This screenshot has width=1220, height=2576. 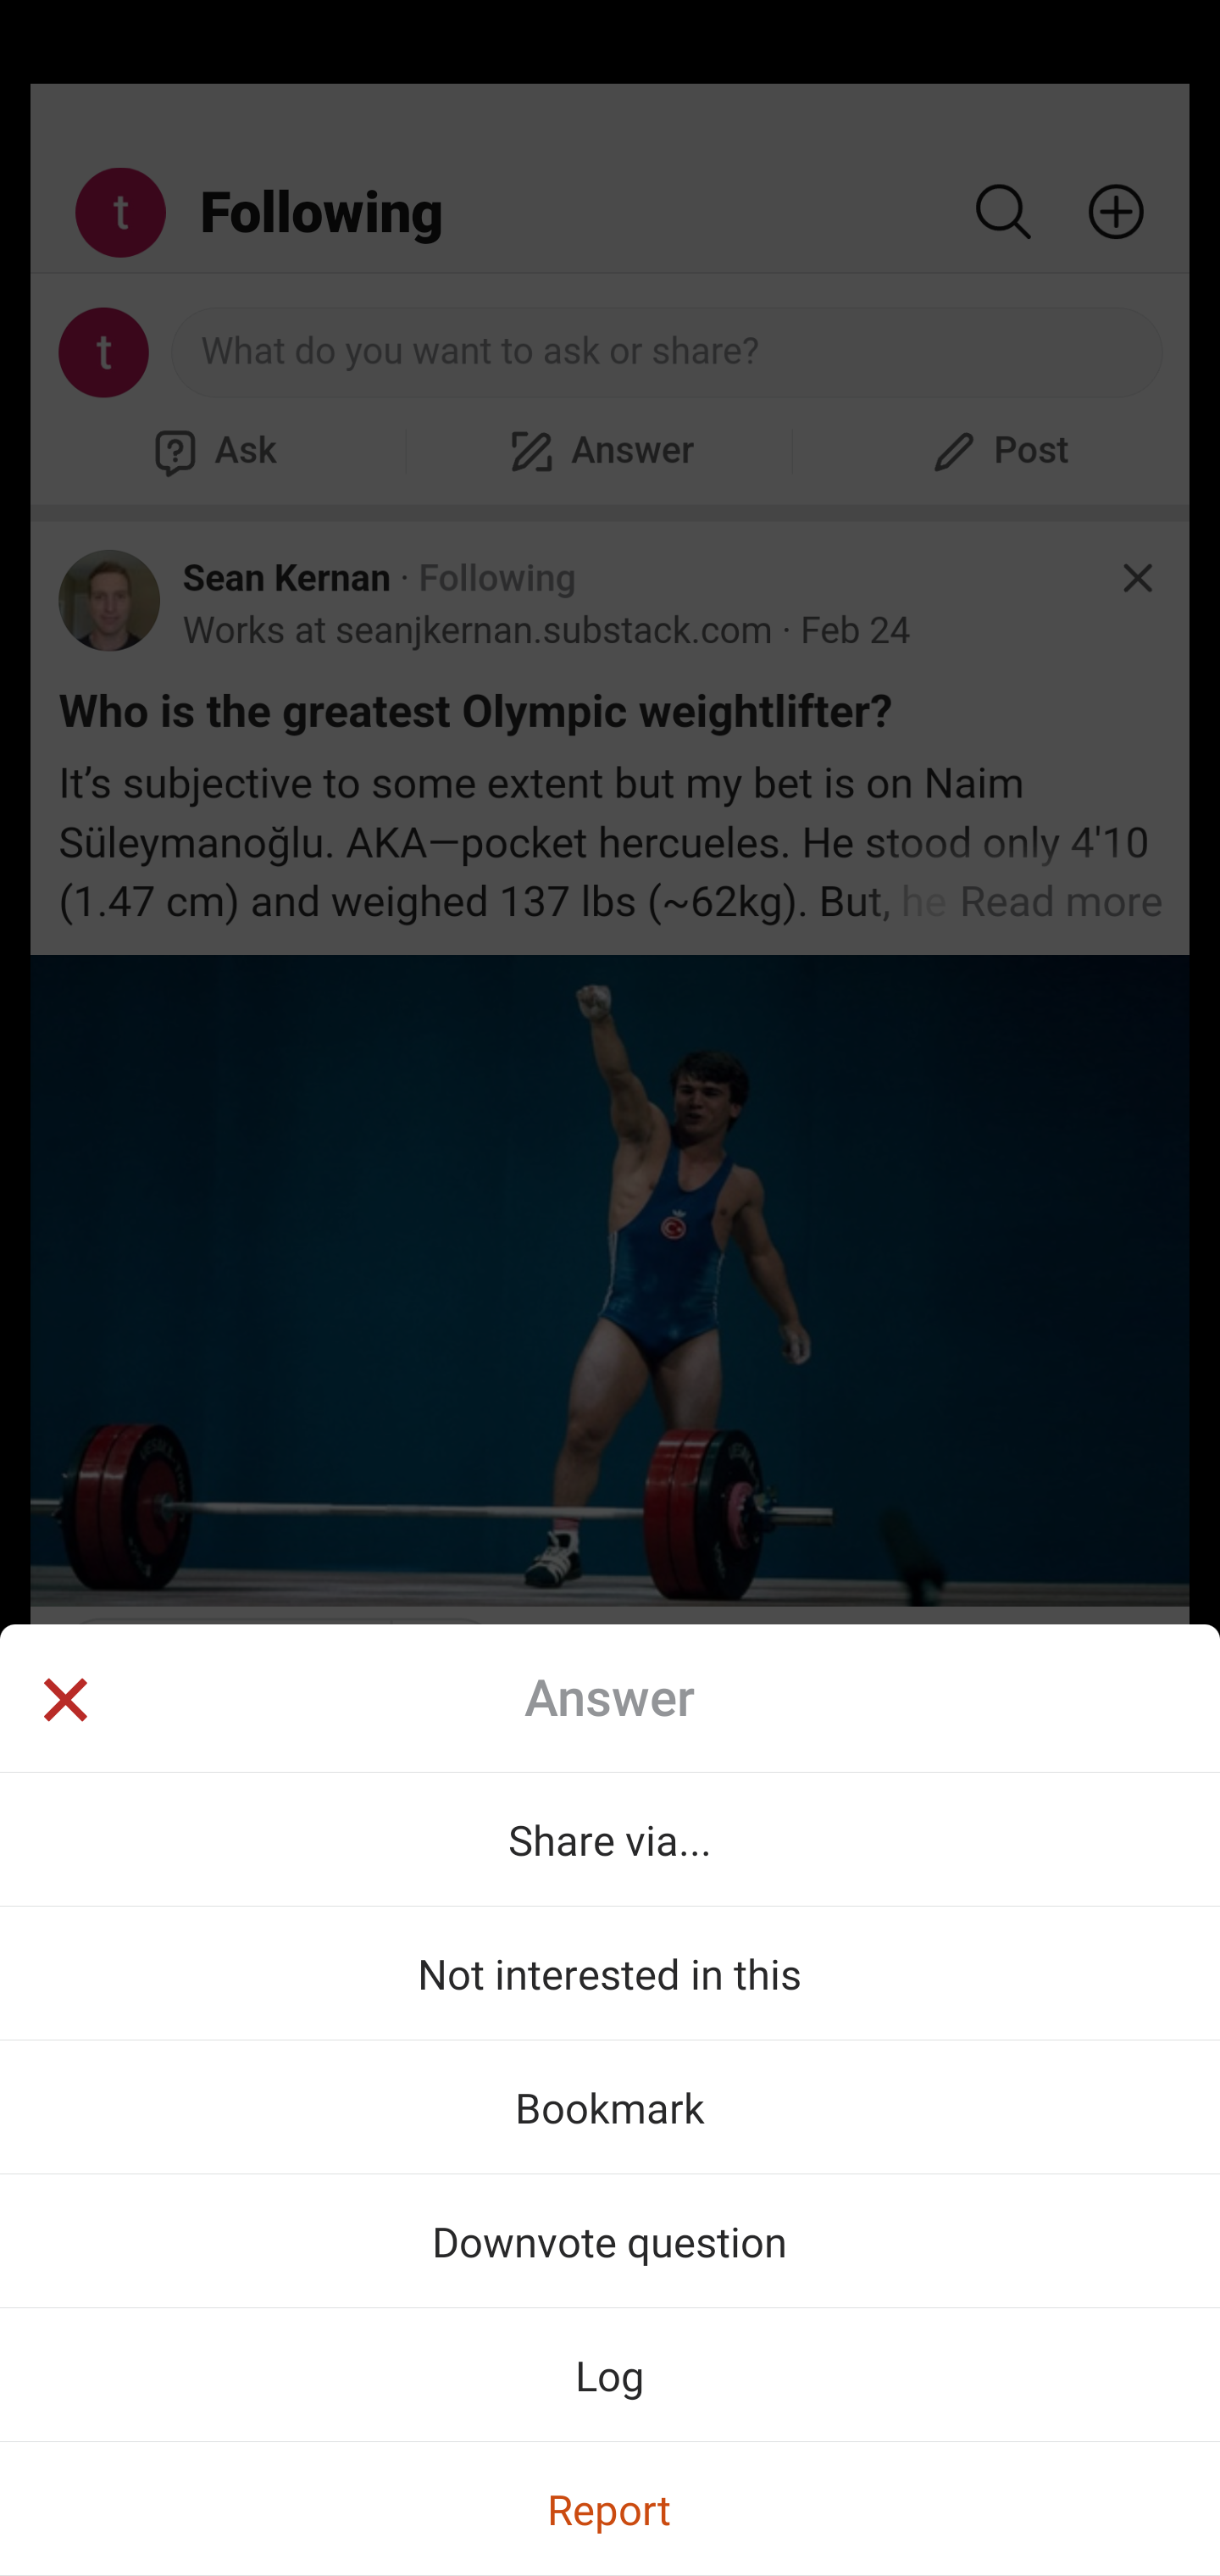 What do you see at coordinates (610, 1698) in the screenshot?
I see ` Answer` at bounding box center [610, 1698].